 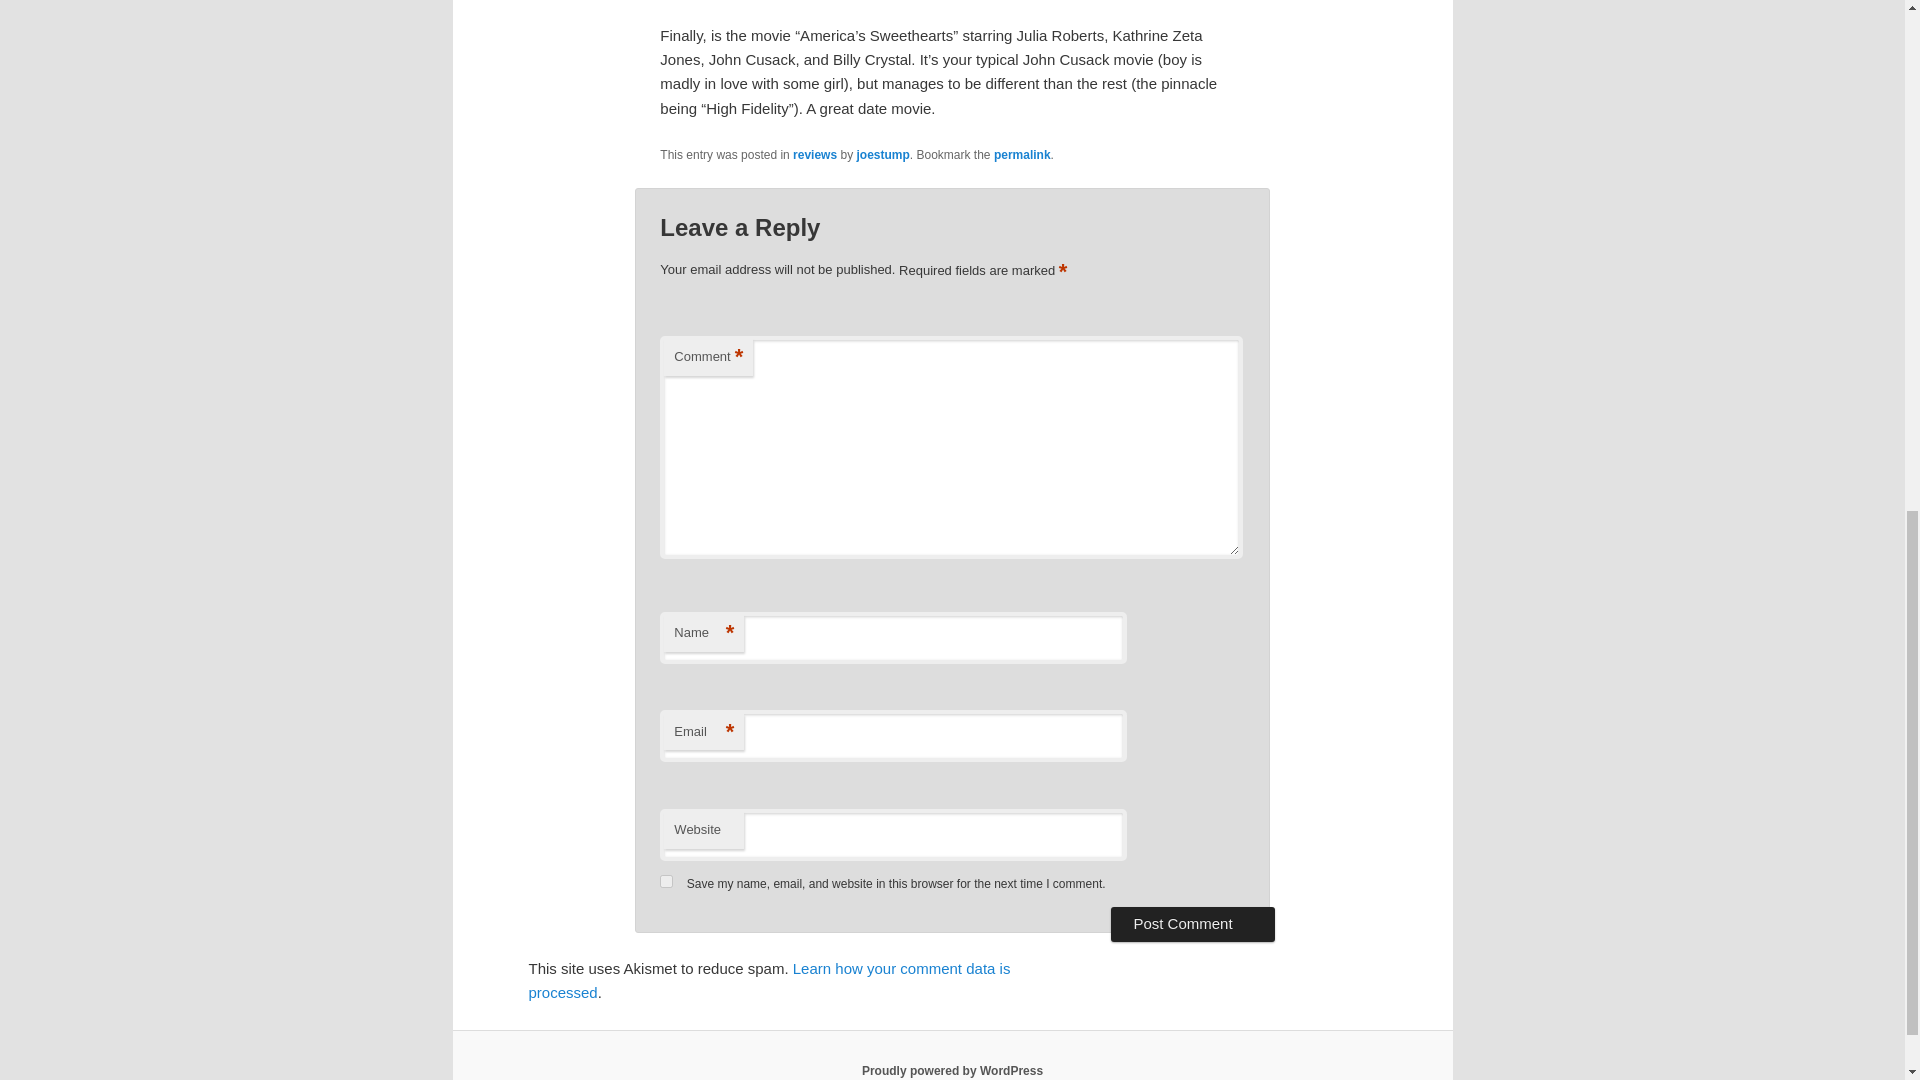 I want to click on Semantic Personal Publishing Platform, so click(x=952, y=1070).